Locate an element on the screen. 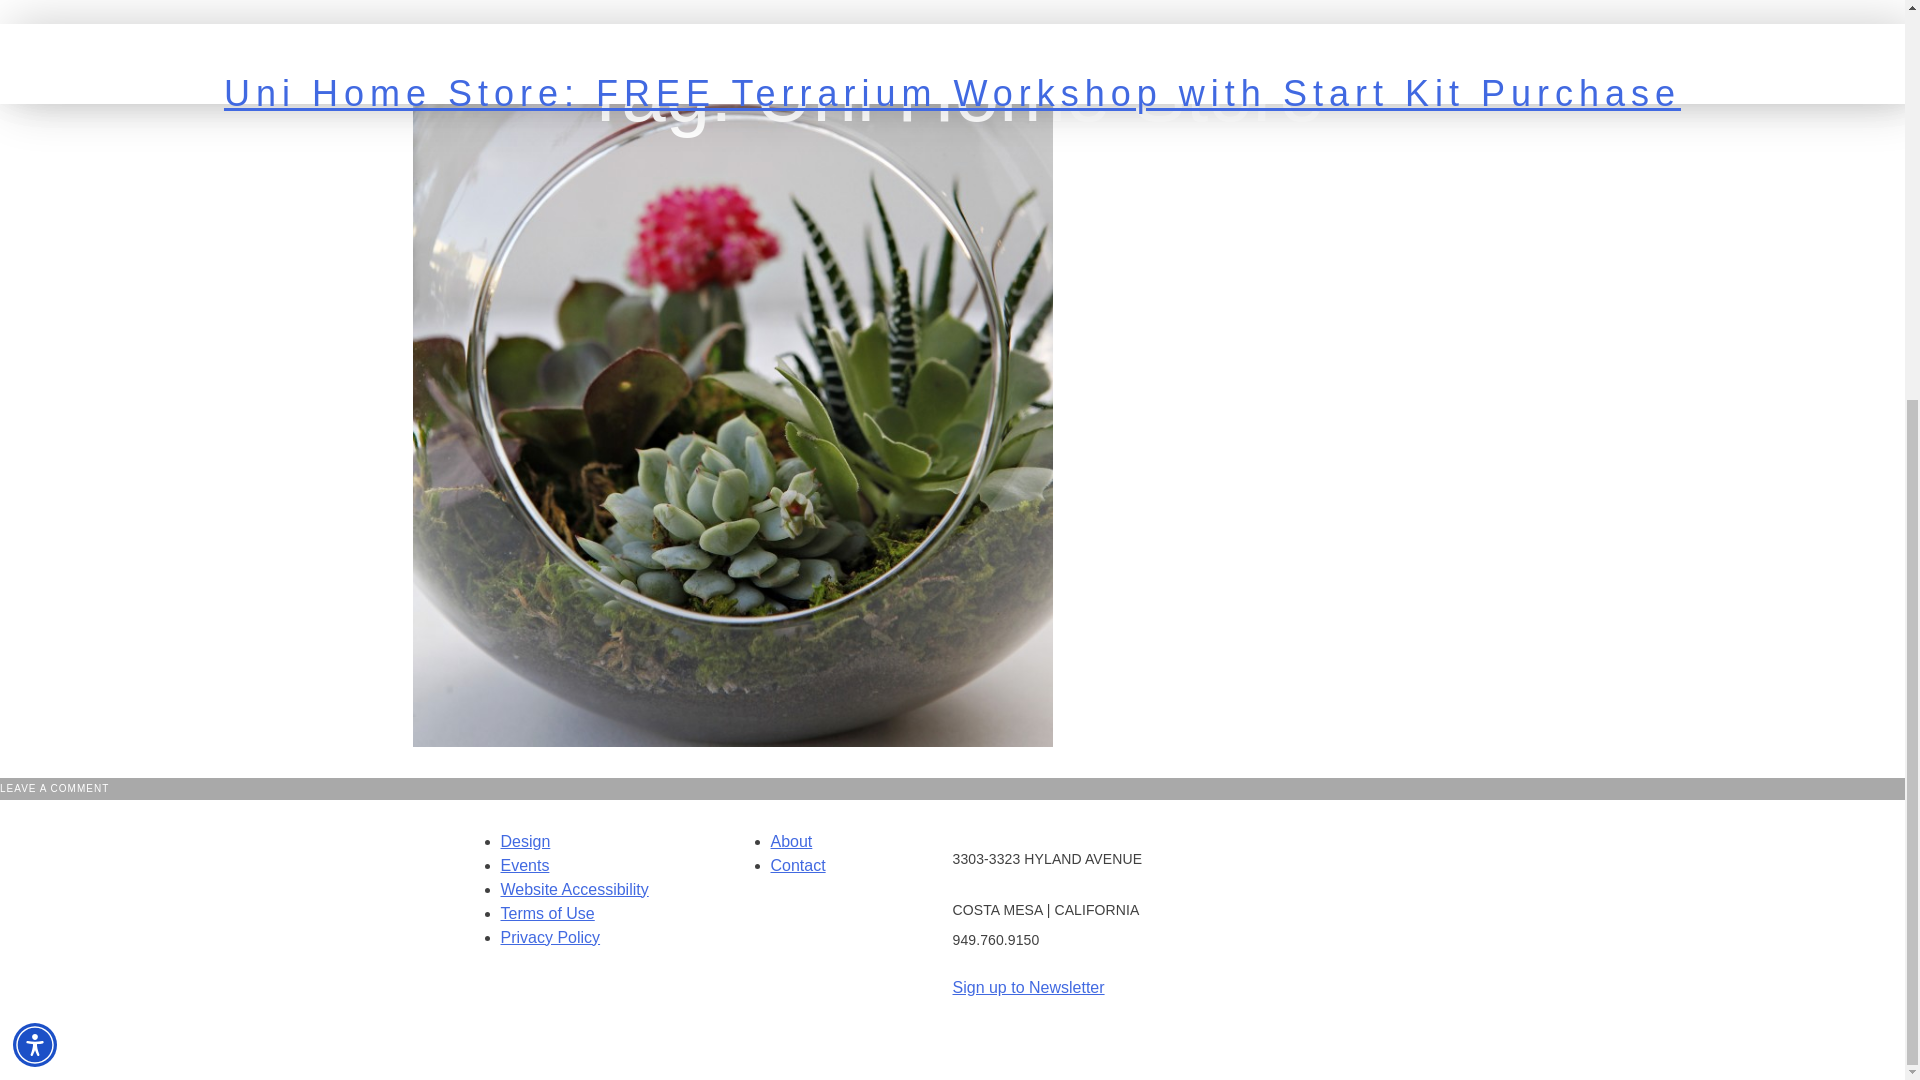 The image size is (1920, 1080). About is located at coordinates (790, 840).